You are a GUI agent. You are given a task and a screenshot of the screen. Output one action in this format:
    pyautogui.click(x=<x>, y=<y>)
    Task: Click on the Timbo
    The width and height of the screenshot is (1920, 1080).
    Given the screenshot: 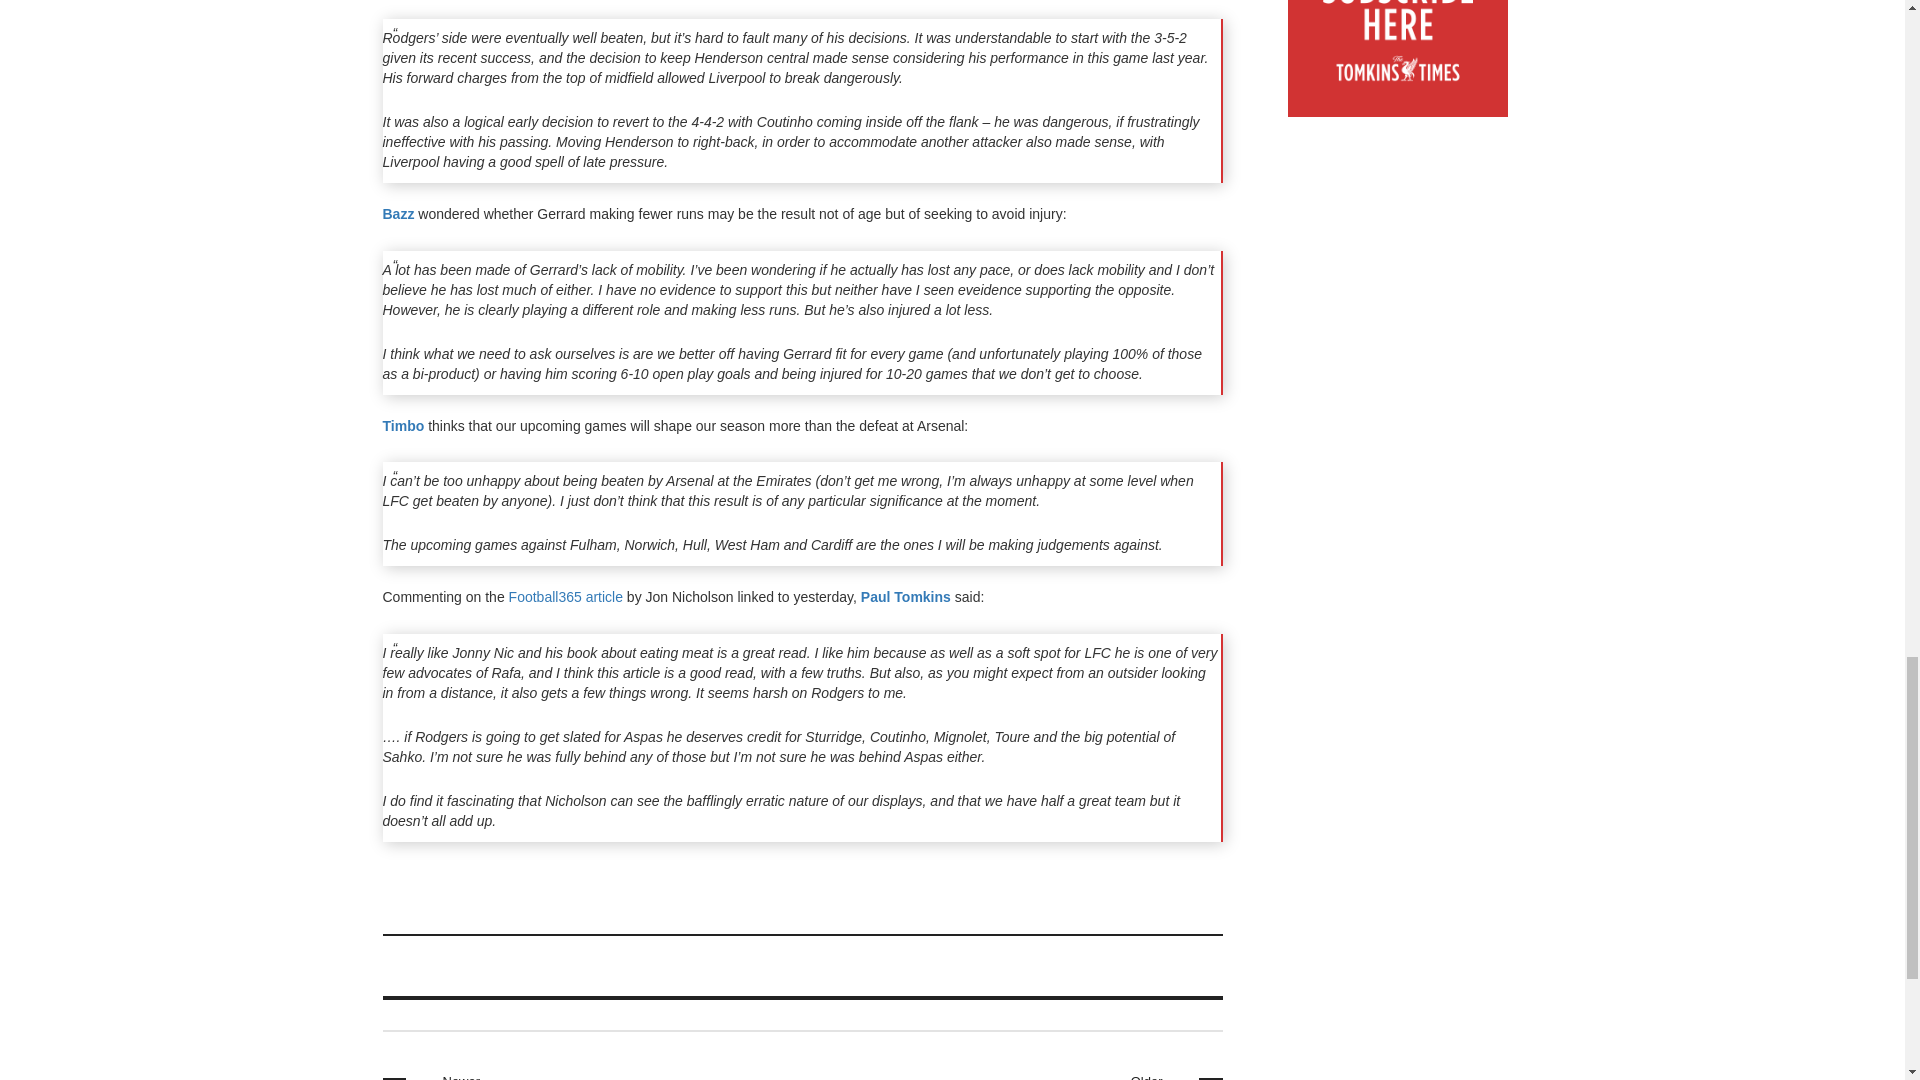 What is the action you would take?
    pyautogui.click(x=1082, y=1076)
    